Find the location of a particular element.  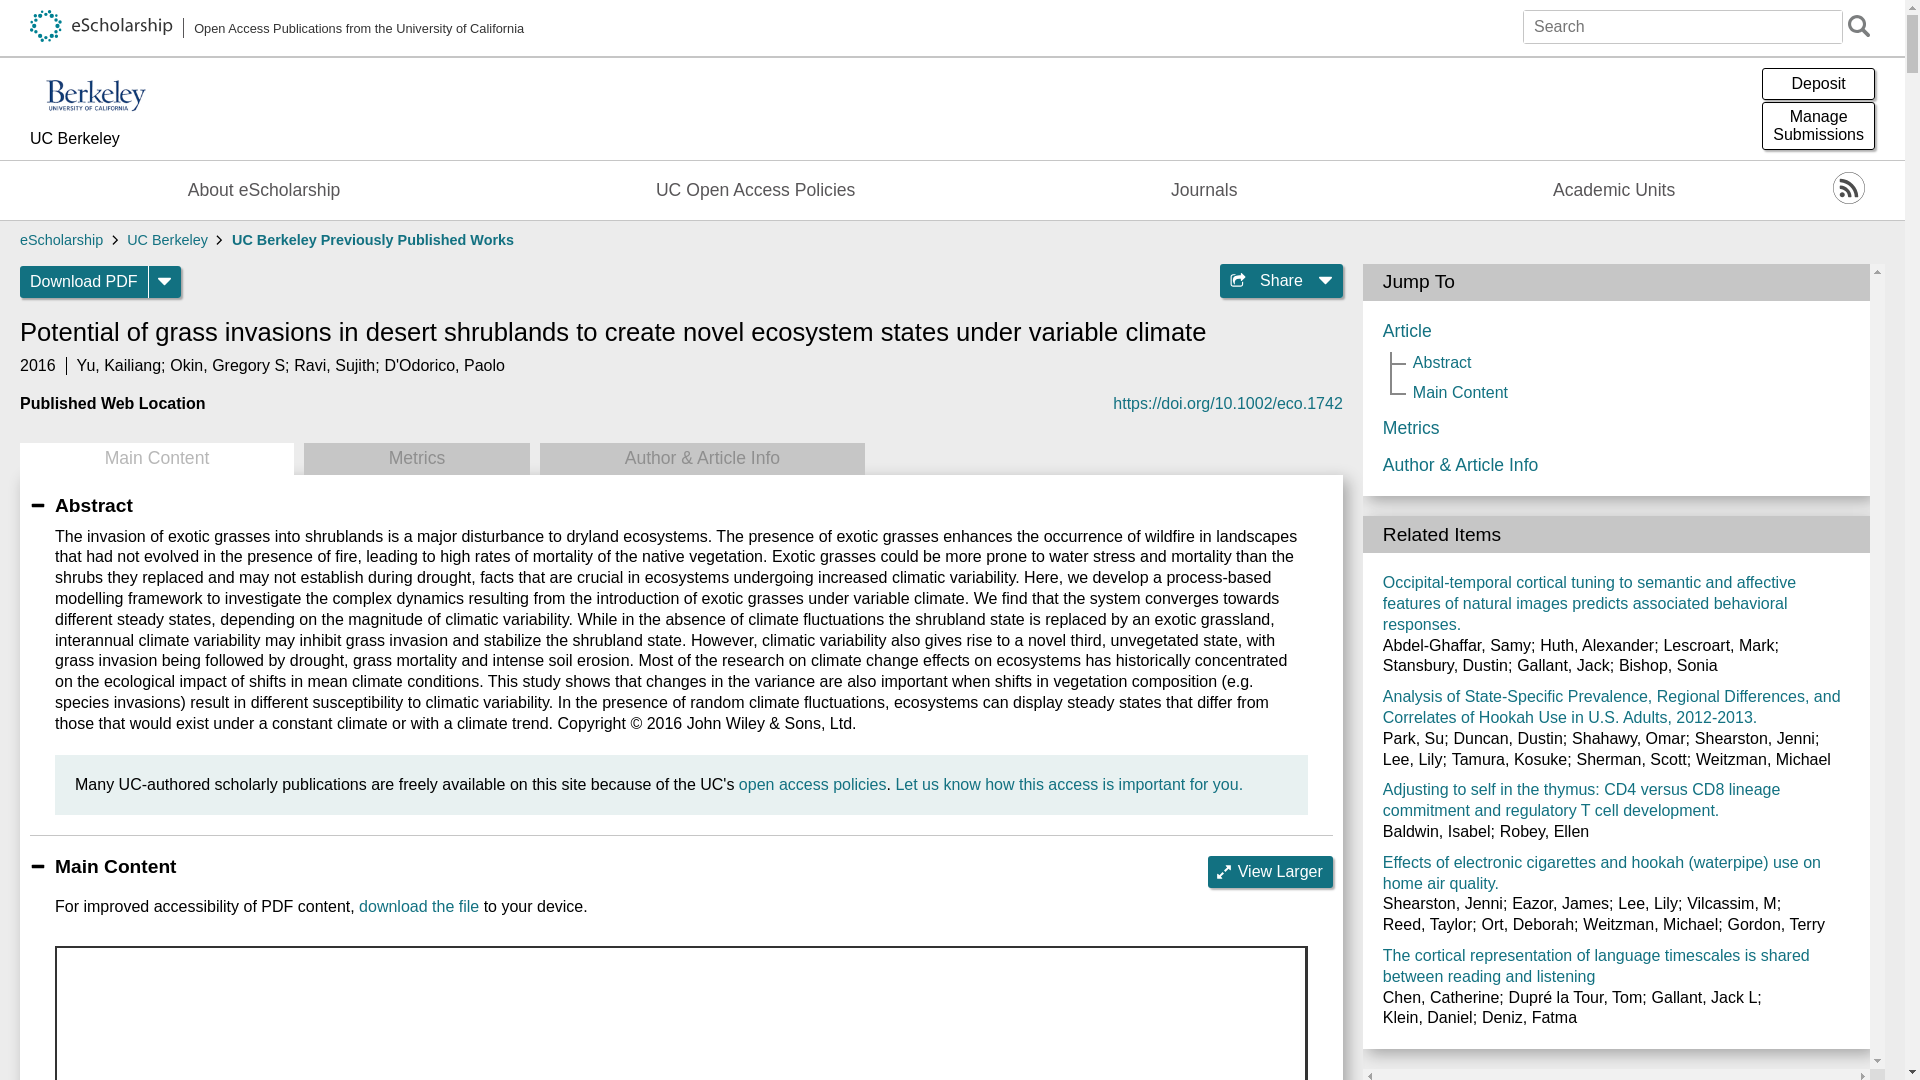

open access policies is located at coordinates (813, 784).